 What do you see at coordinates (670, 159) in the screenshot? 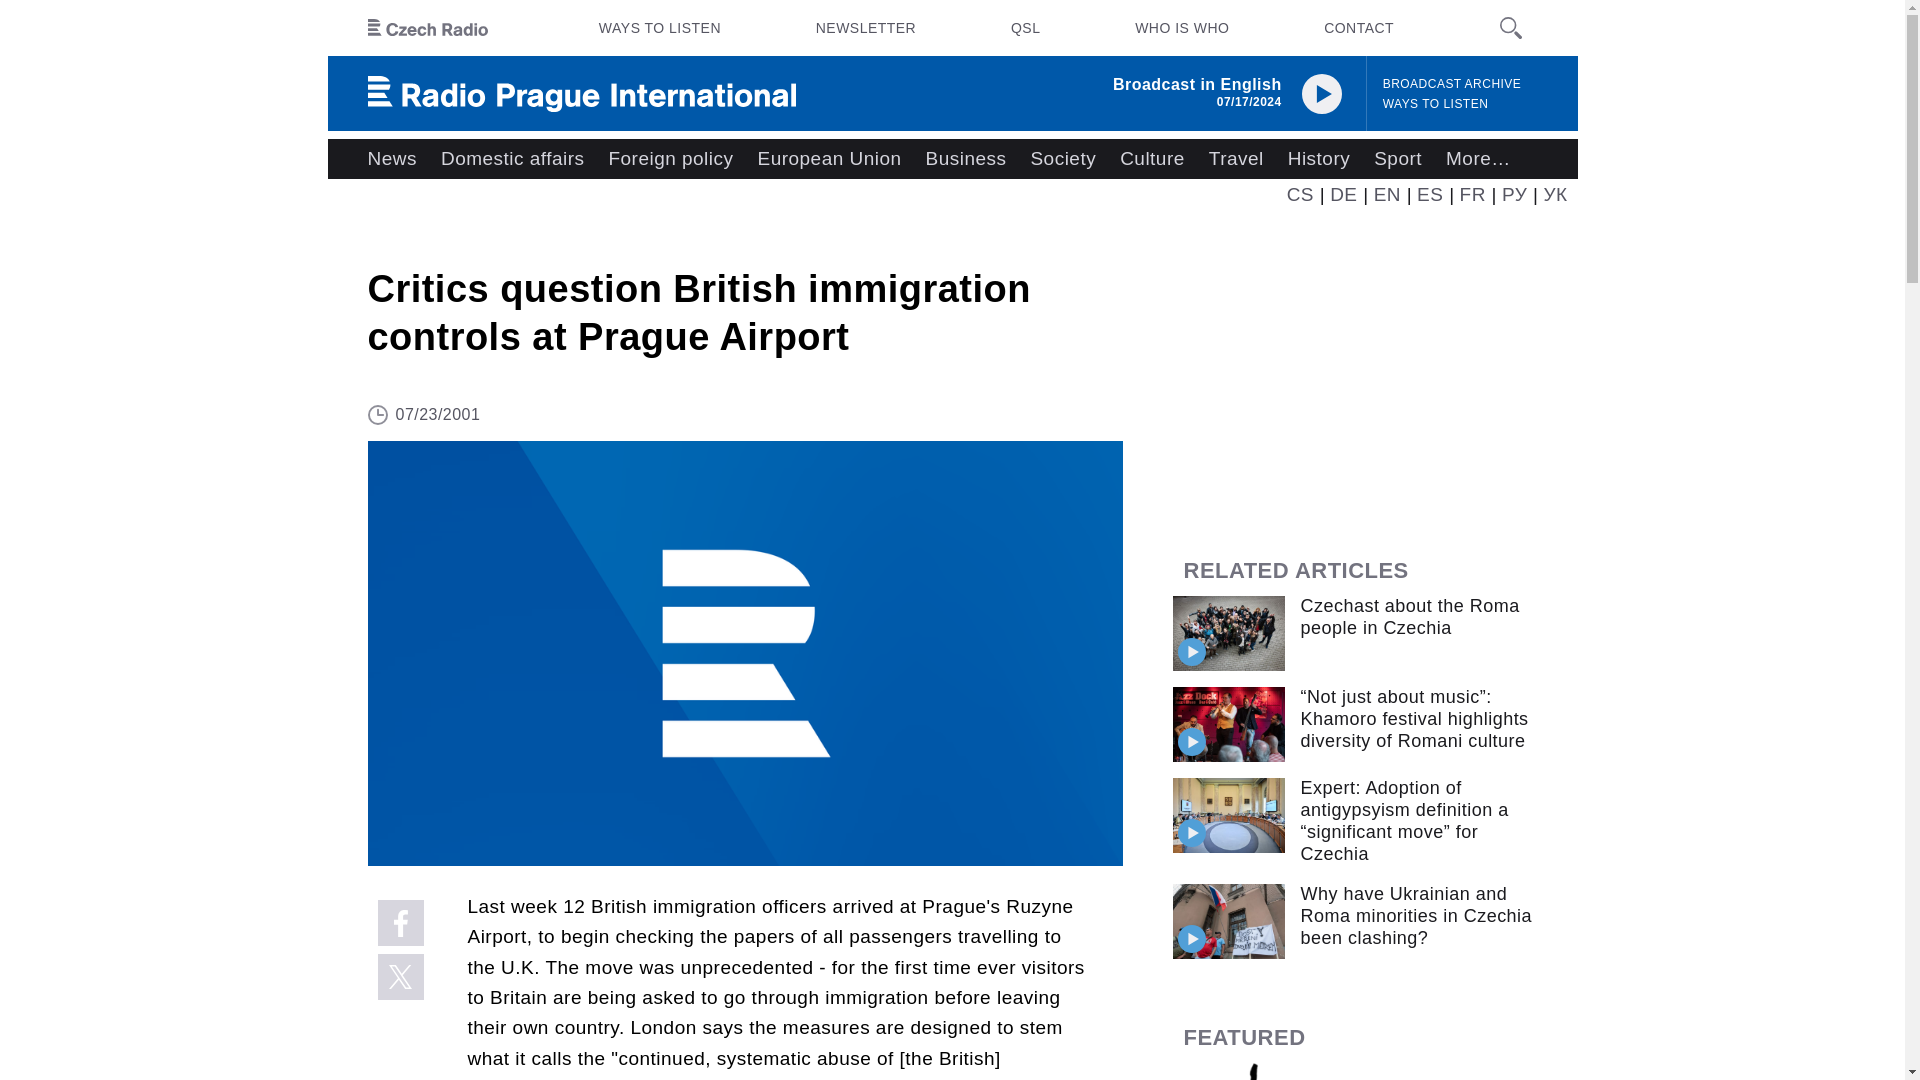
I see `Foreign policy` at bounding box center [670, 159].